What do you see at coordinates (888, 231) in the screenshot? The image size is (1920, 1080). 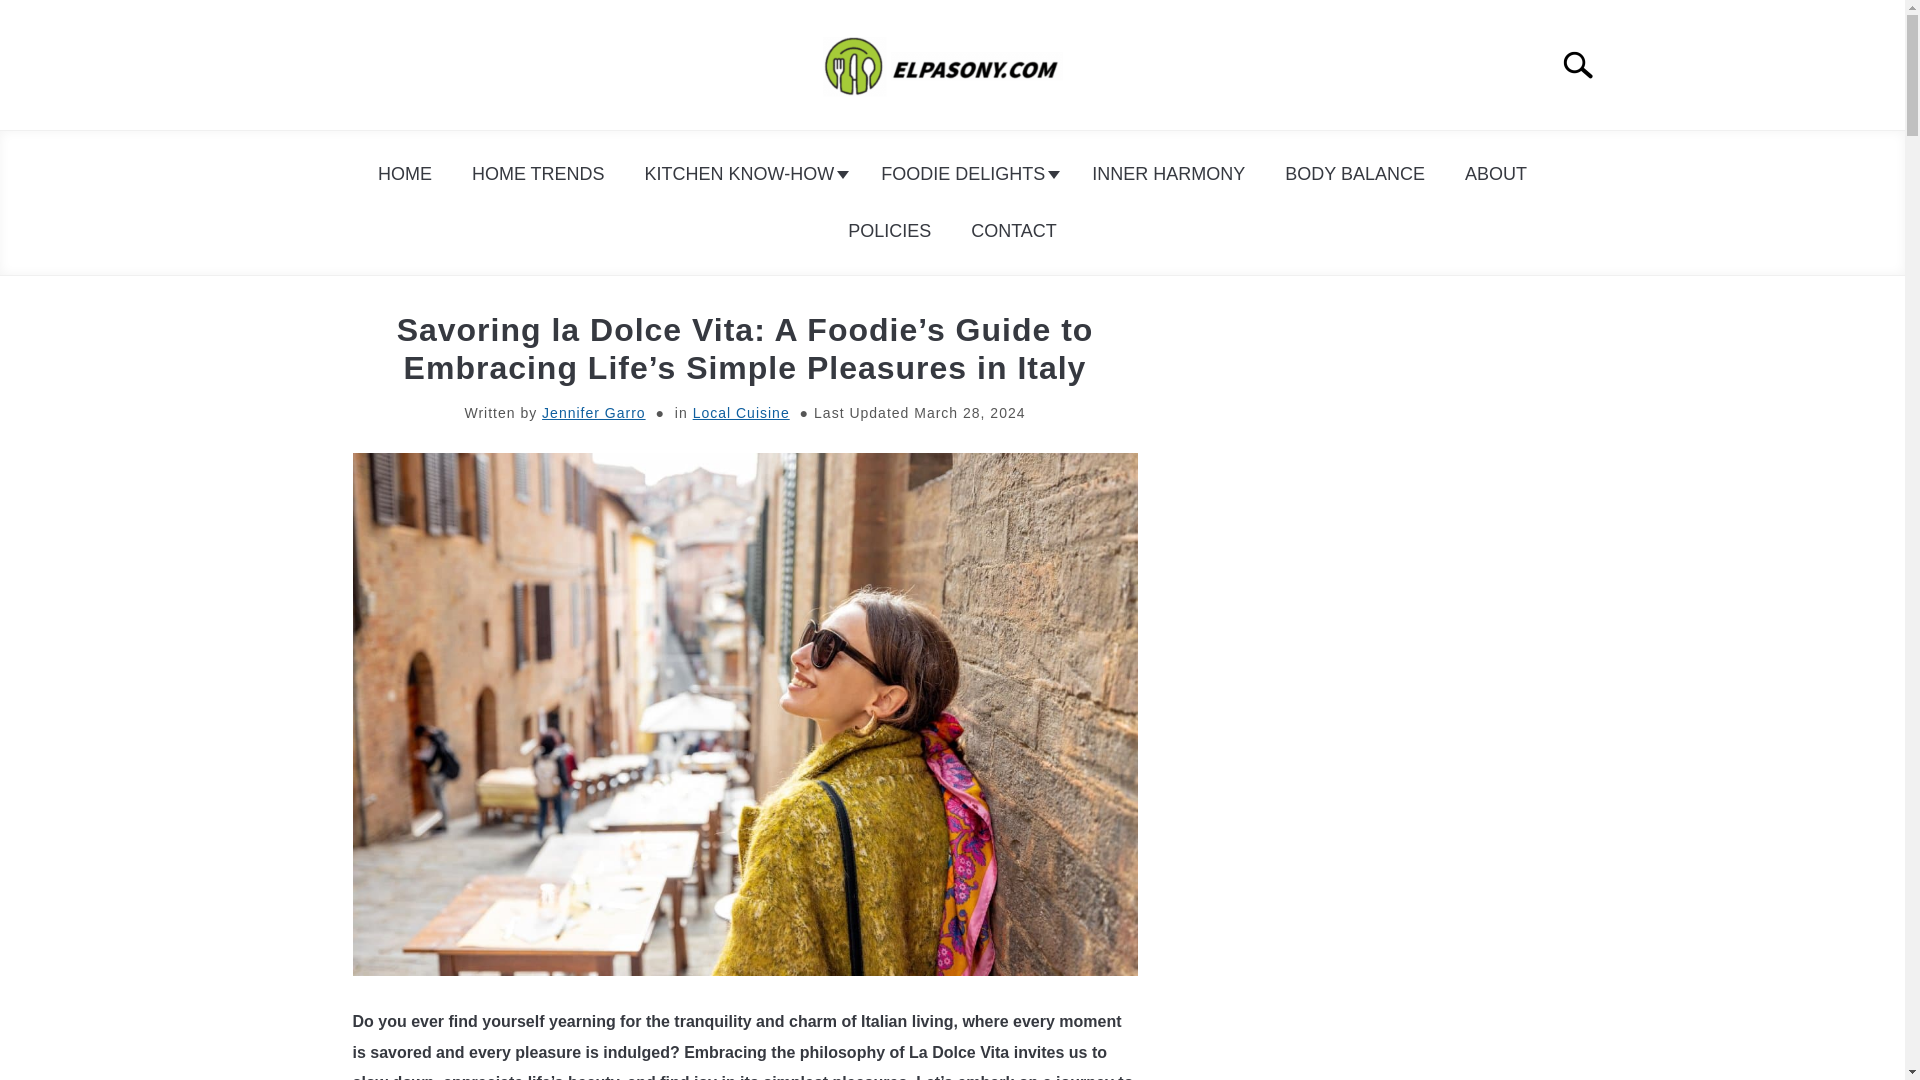 I see `POLICIES` at bounding box center [888, 231].